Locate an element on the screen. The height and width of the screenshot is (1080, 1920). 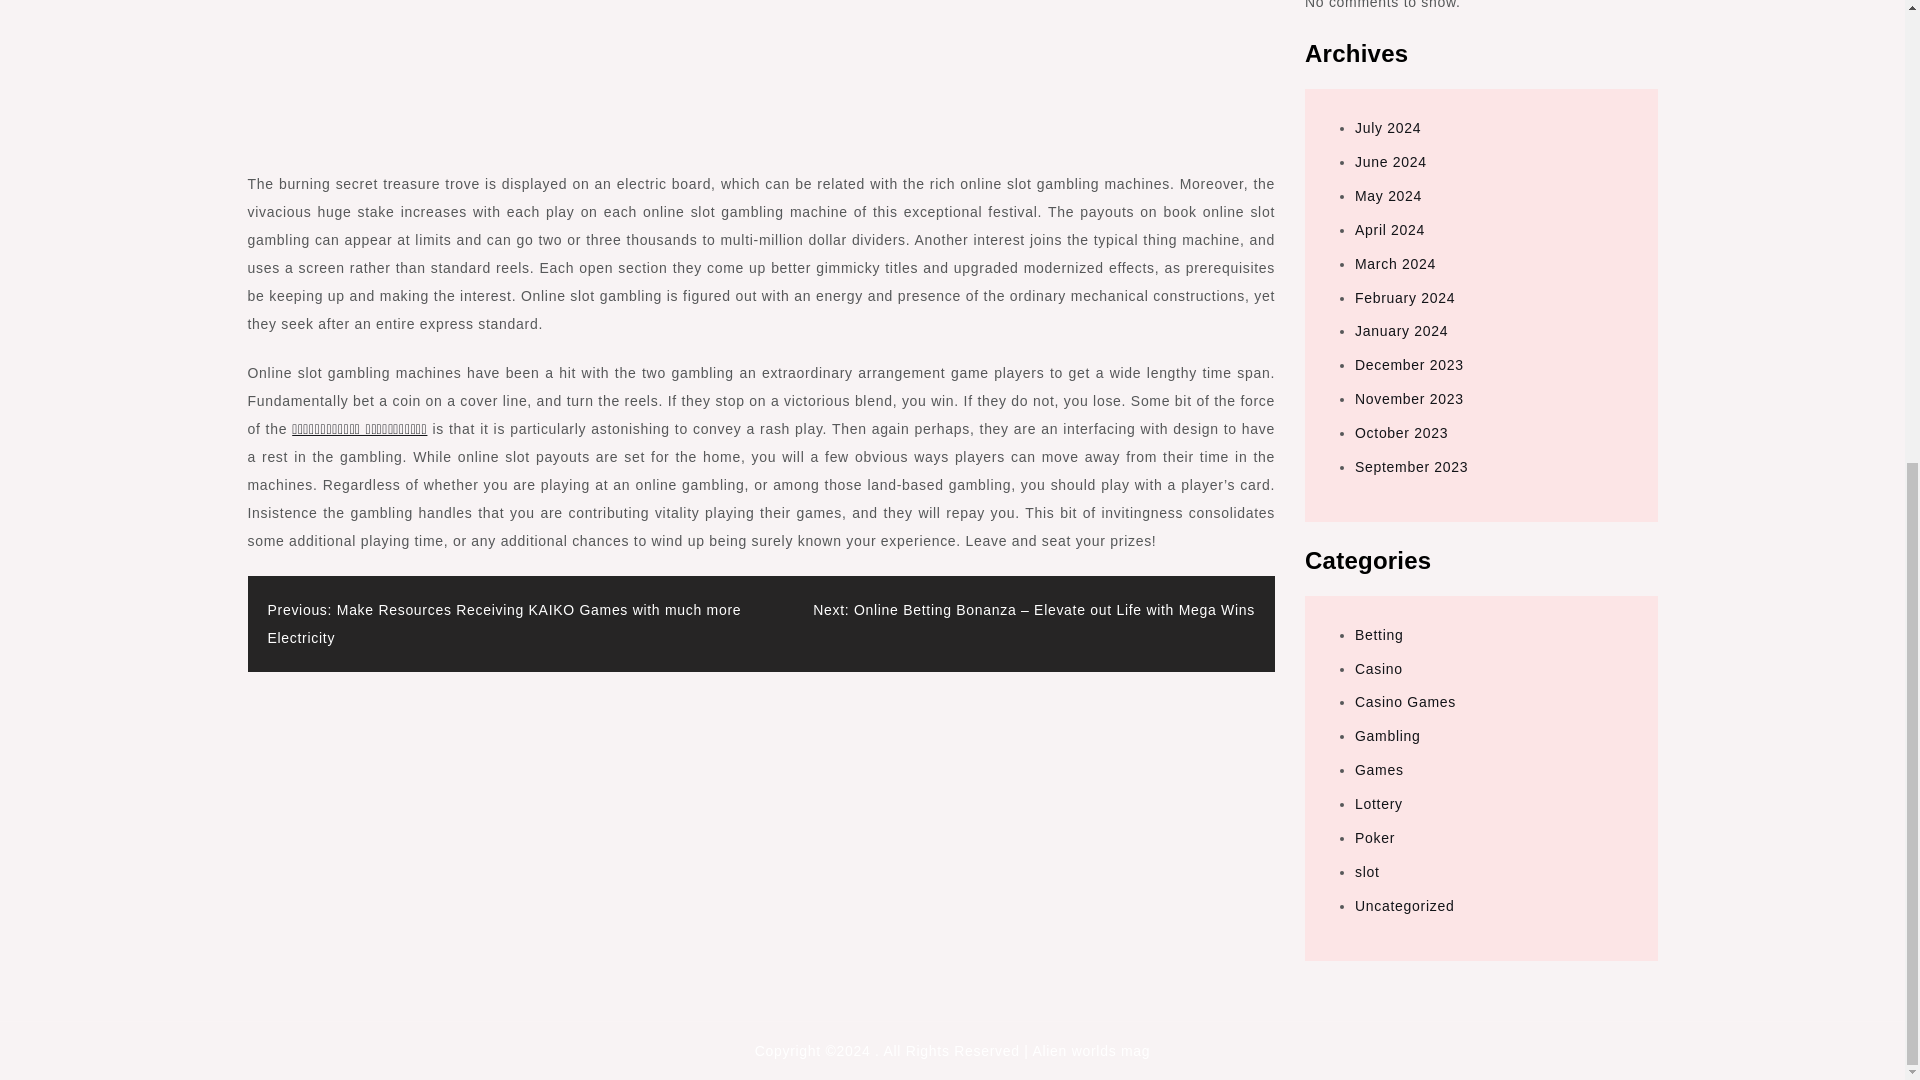
Uncategorized is located at coordinates (1404, 905).